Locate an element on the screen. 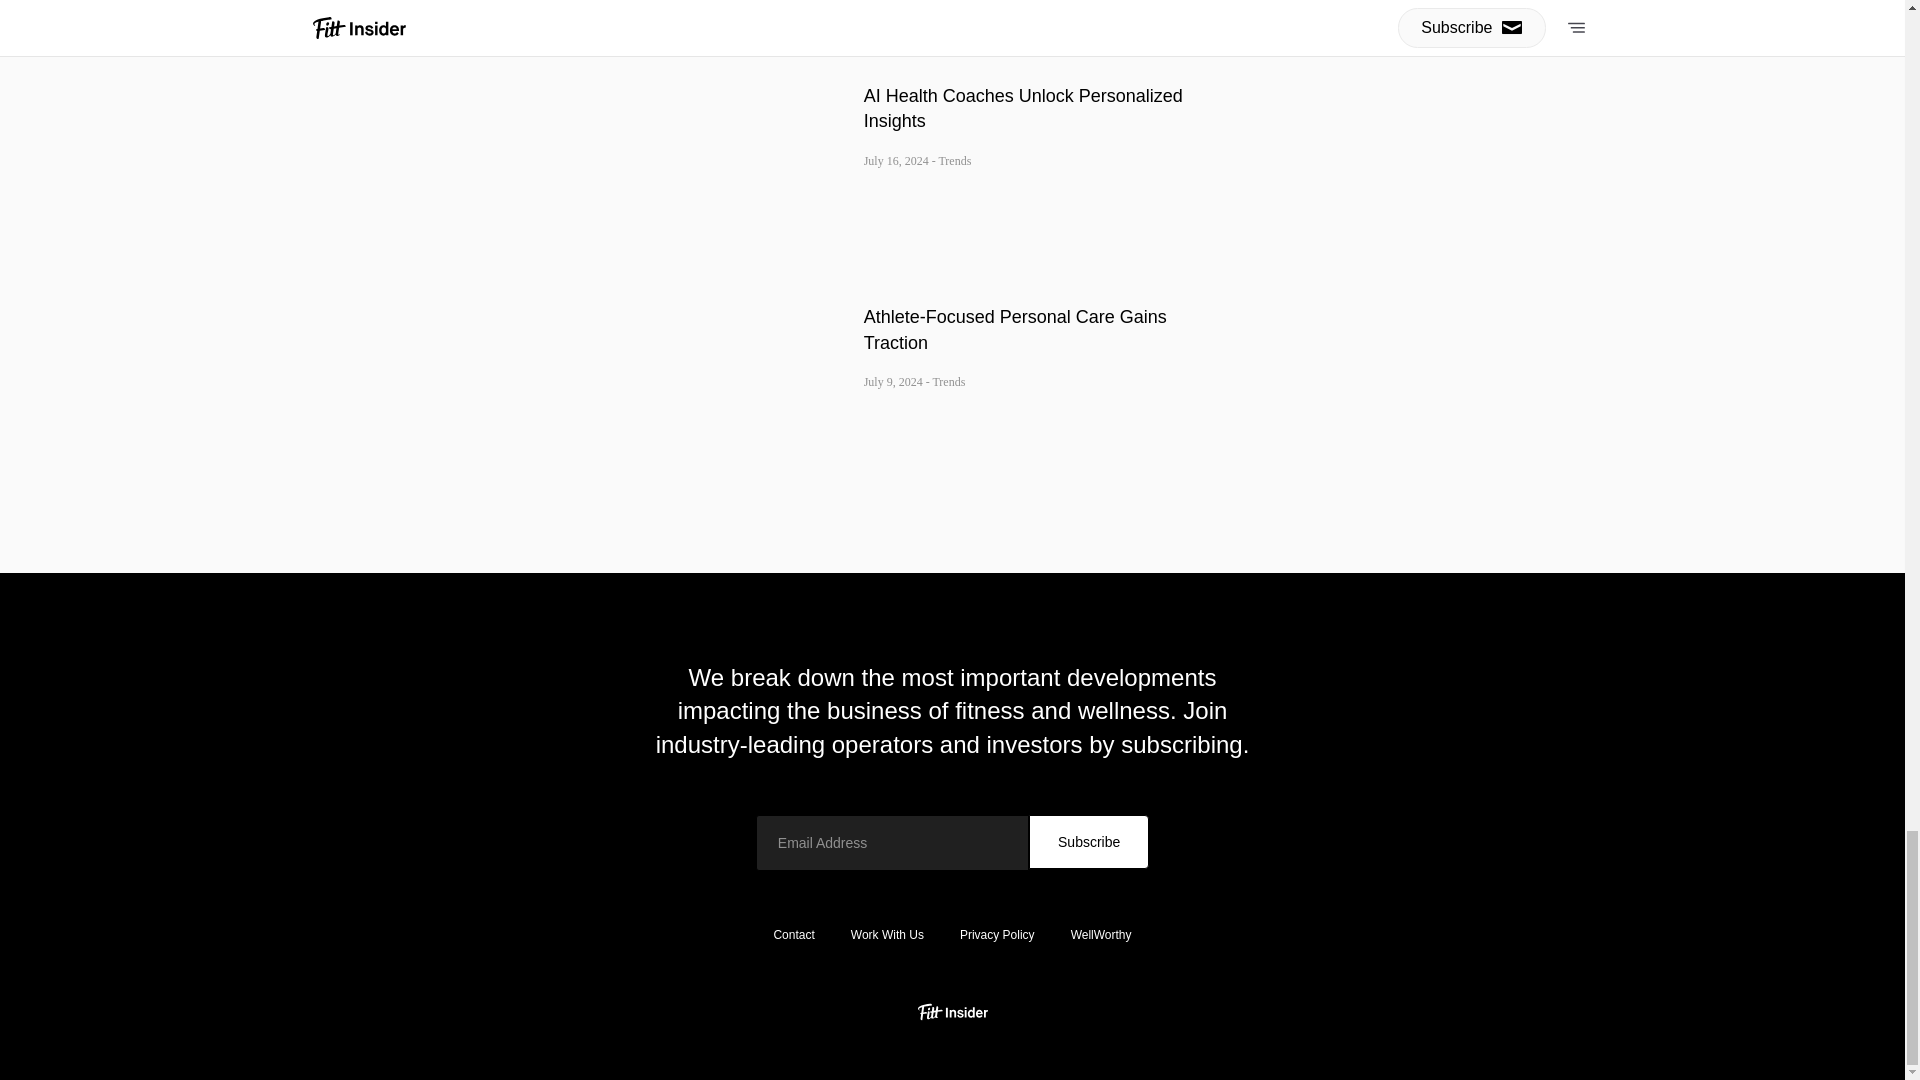 The image size is (1920, 1080). Subscribe is located at coordinates (1088, 842).